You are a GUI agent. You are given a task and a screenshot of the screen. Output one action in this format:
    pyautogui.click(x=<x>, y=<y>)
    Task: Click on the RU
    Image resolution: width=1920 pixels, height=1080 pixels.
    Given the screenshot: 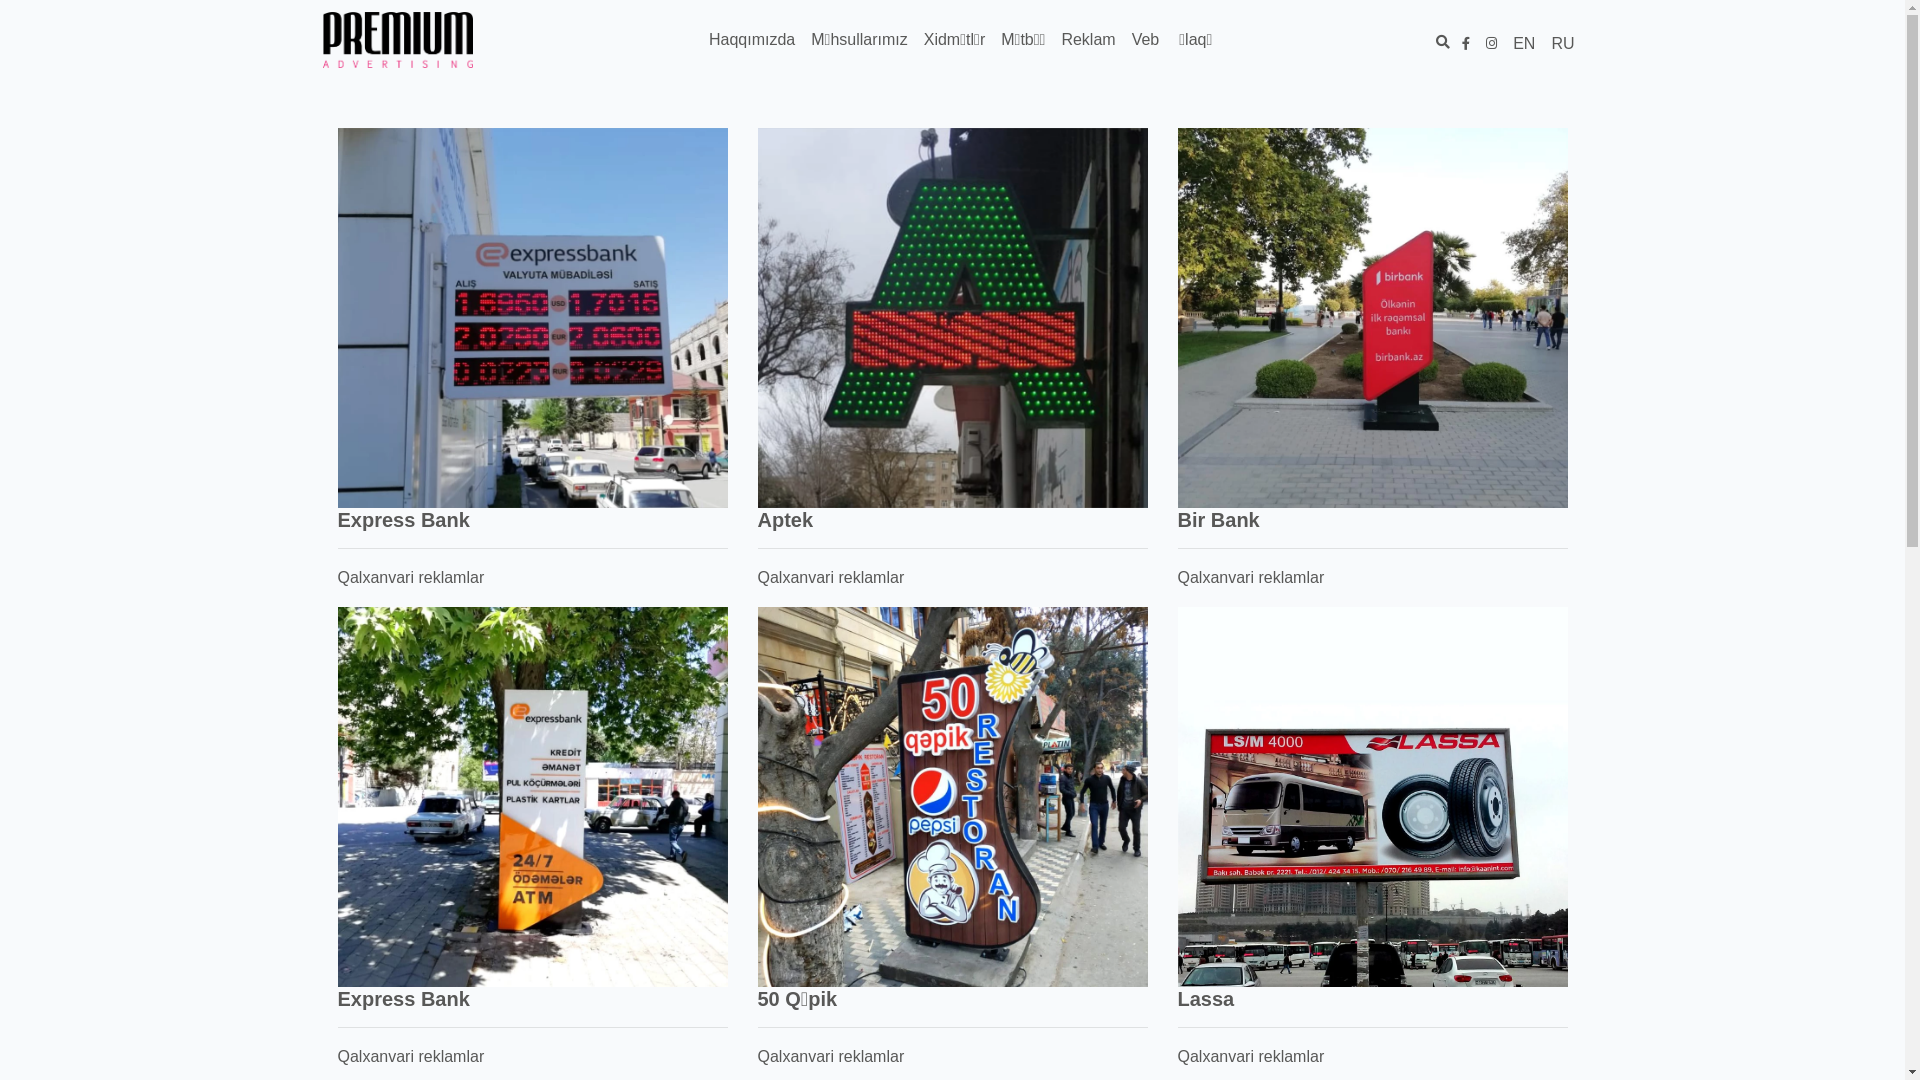 What is the action you would take?
    pyautogui.click(x=1562, y=44)
    